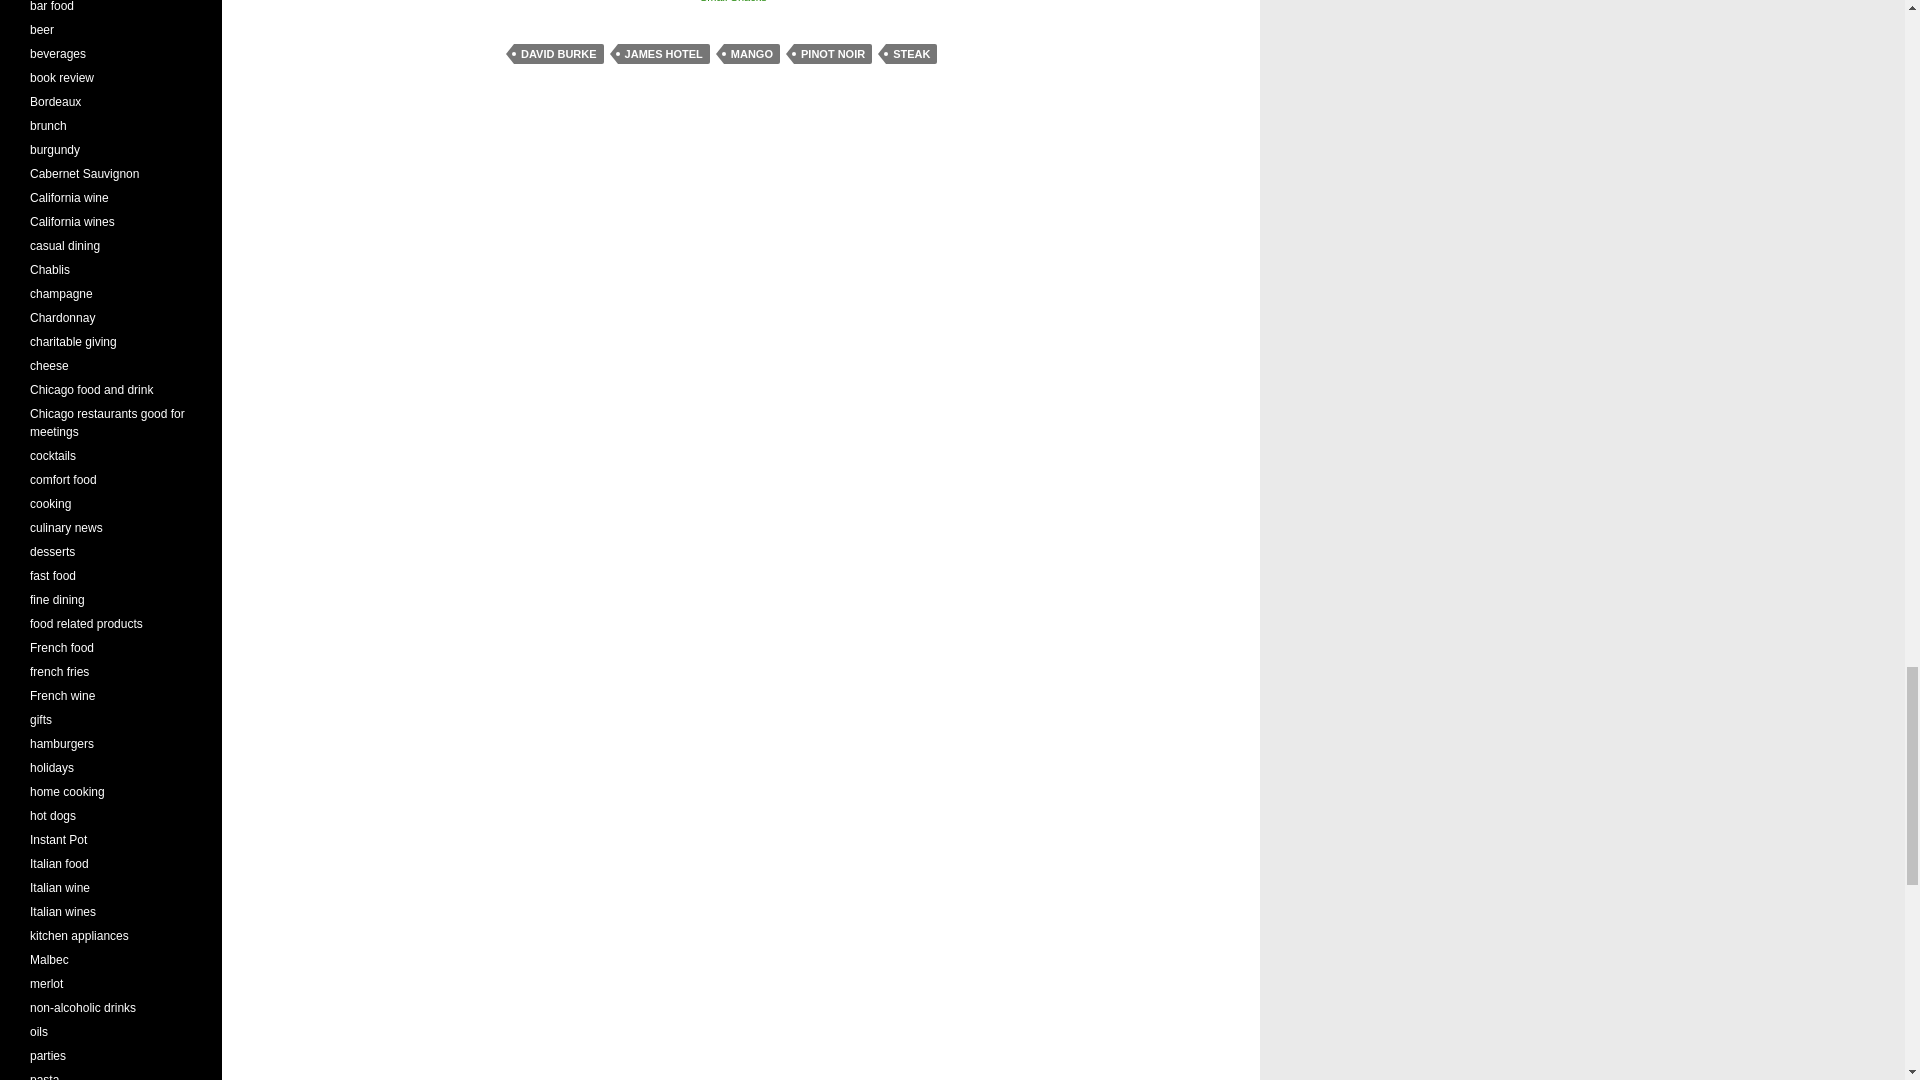 This screenshot has width=1920, height=1080. Describe the element at coordinates (664, 54) in the screenshot. I see `JAMES HOTEL` at that location.